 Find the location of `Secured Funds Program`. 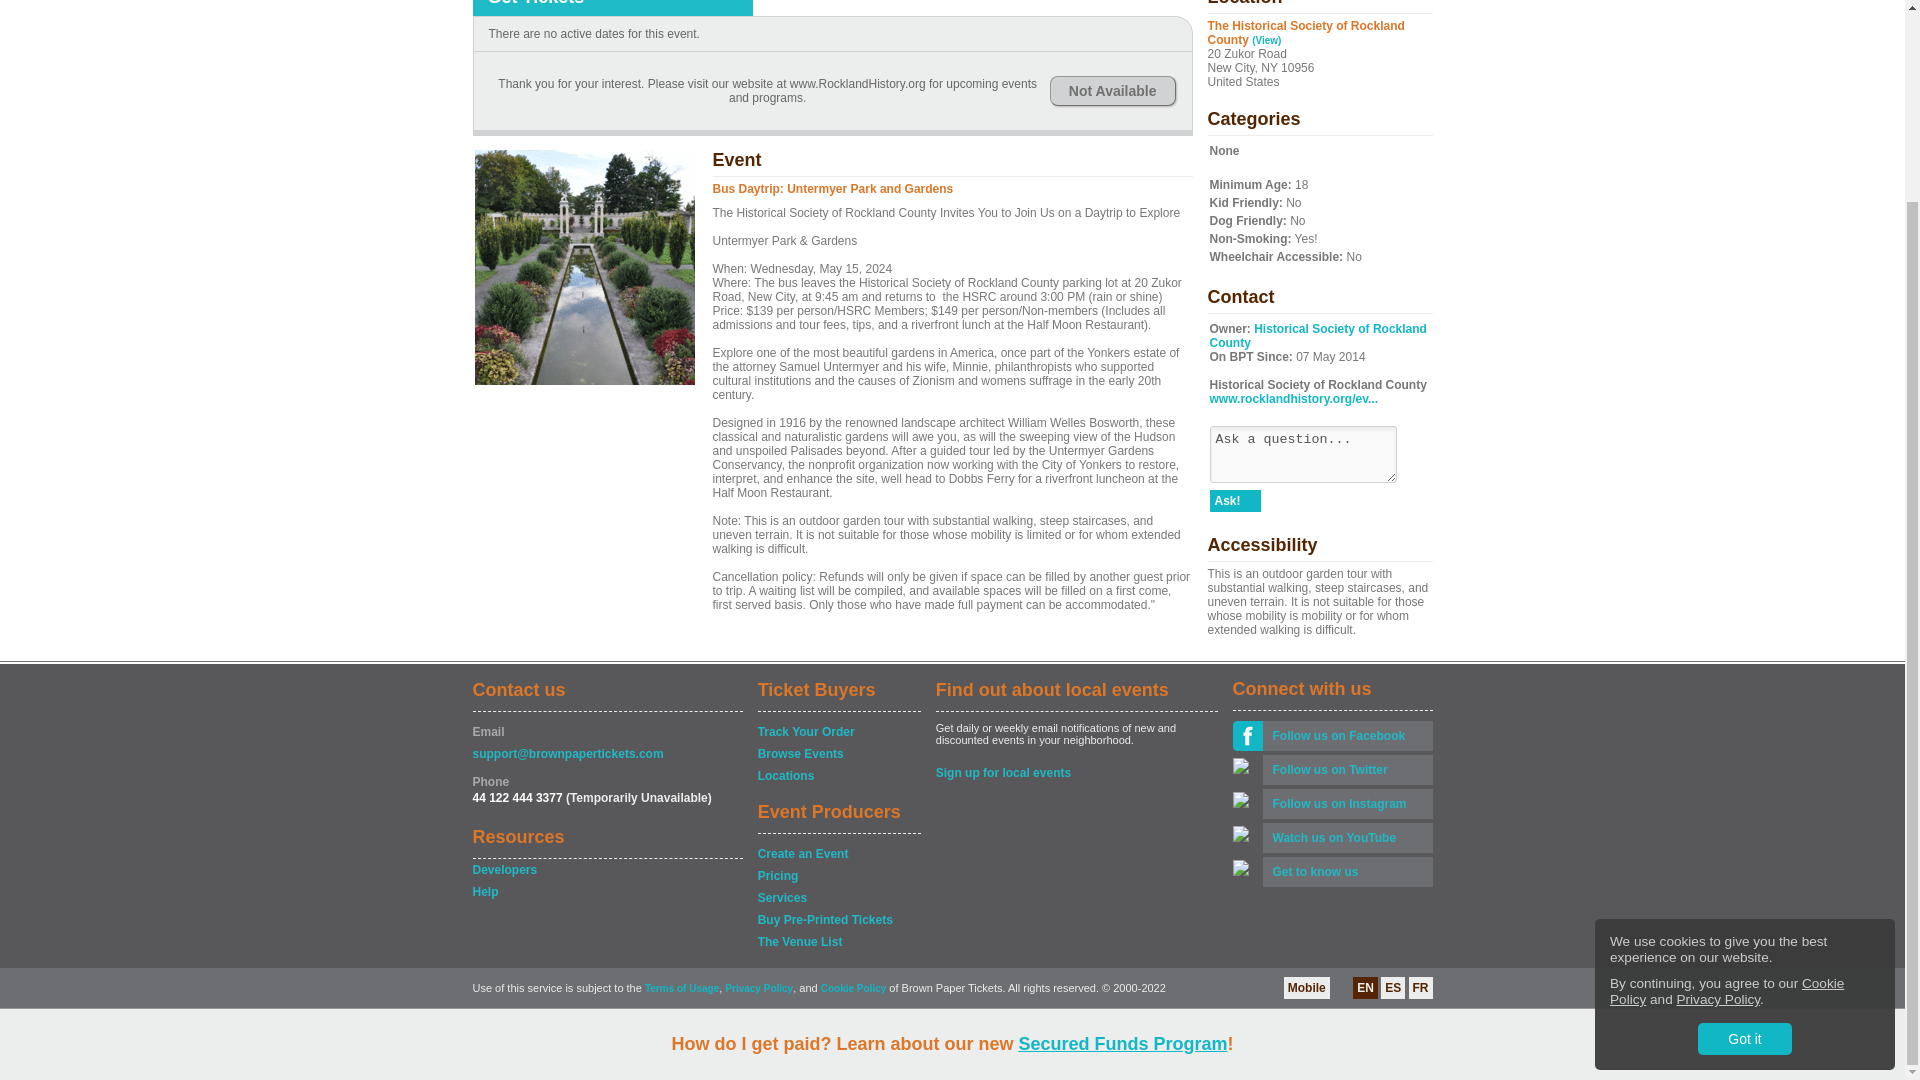

Secured Funds Program is located at coordinates (1122, 810).